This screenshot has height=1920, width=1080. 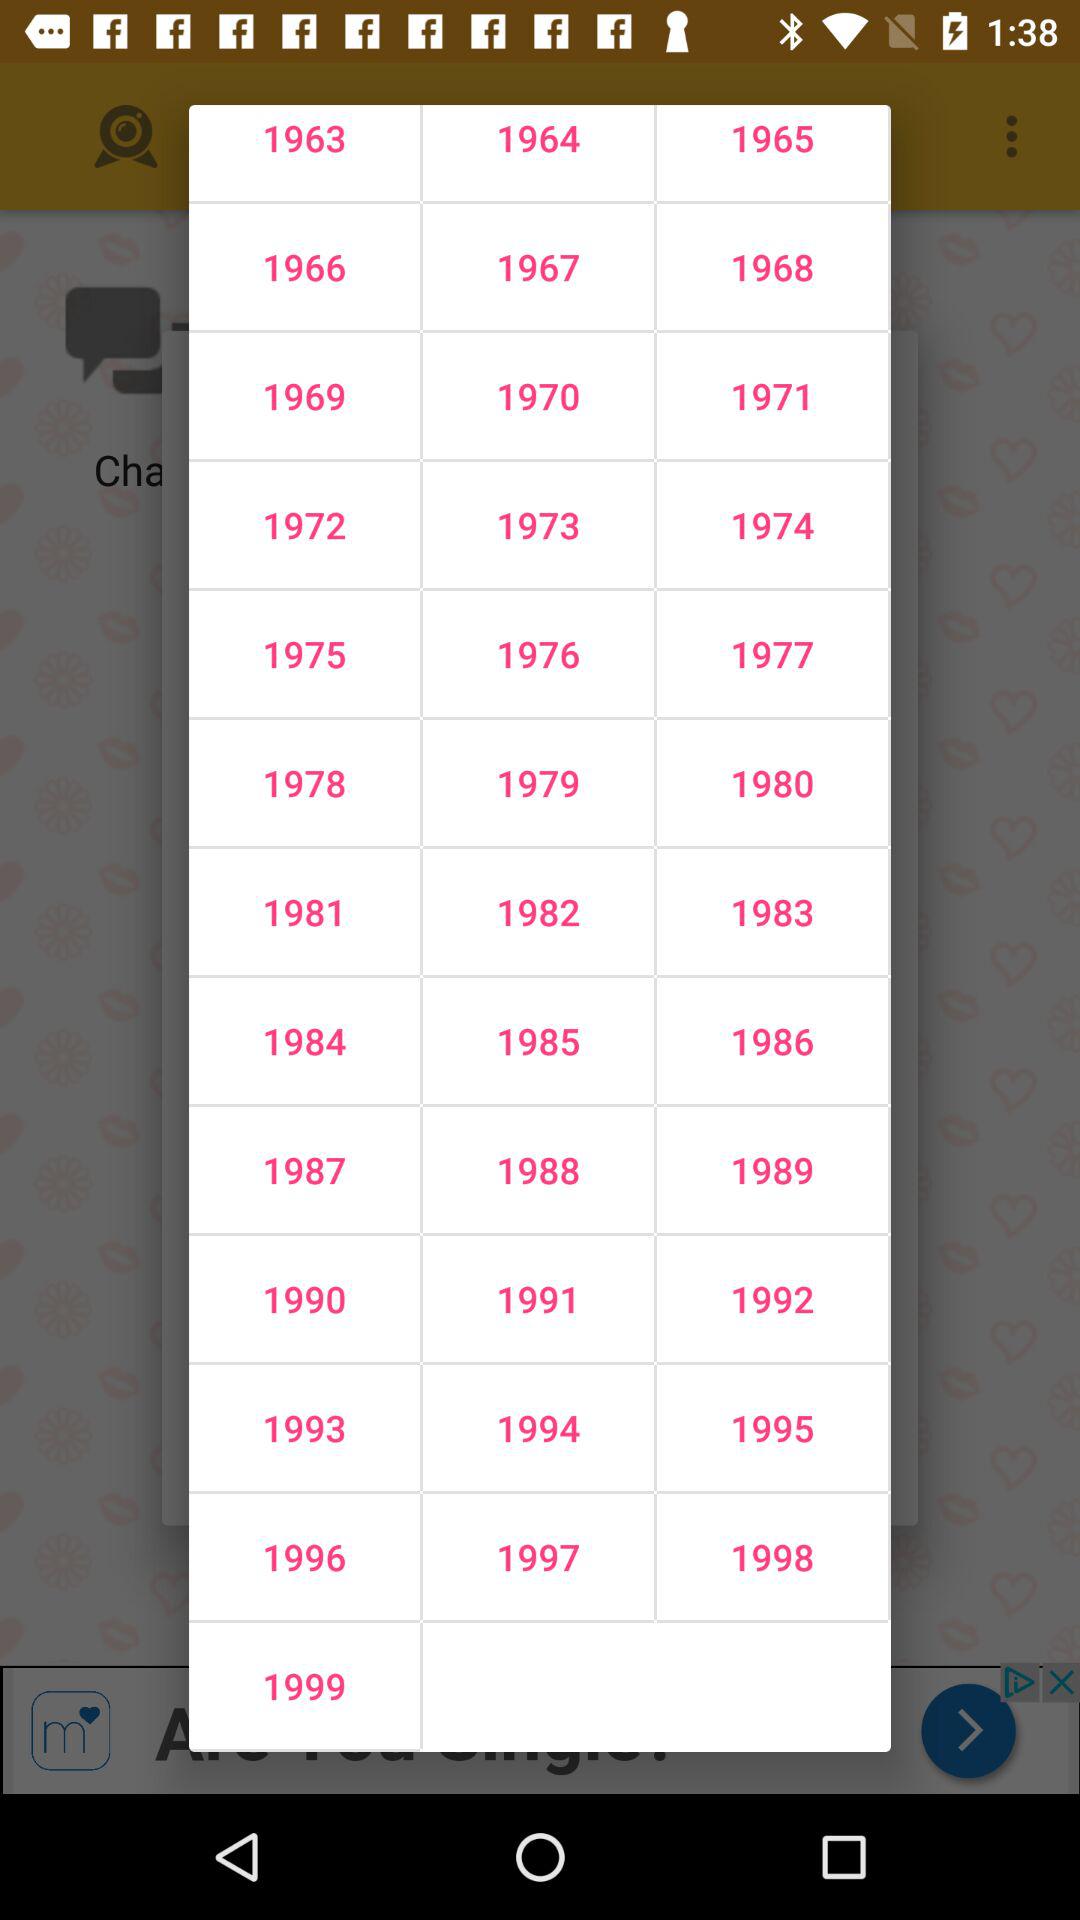 I want to click on open the icon to the right of the 1976 icon, so click(x=772, y=783).